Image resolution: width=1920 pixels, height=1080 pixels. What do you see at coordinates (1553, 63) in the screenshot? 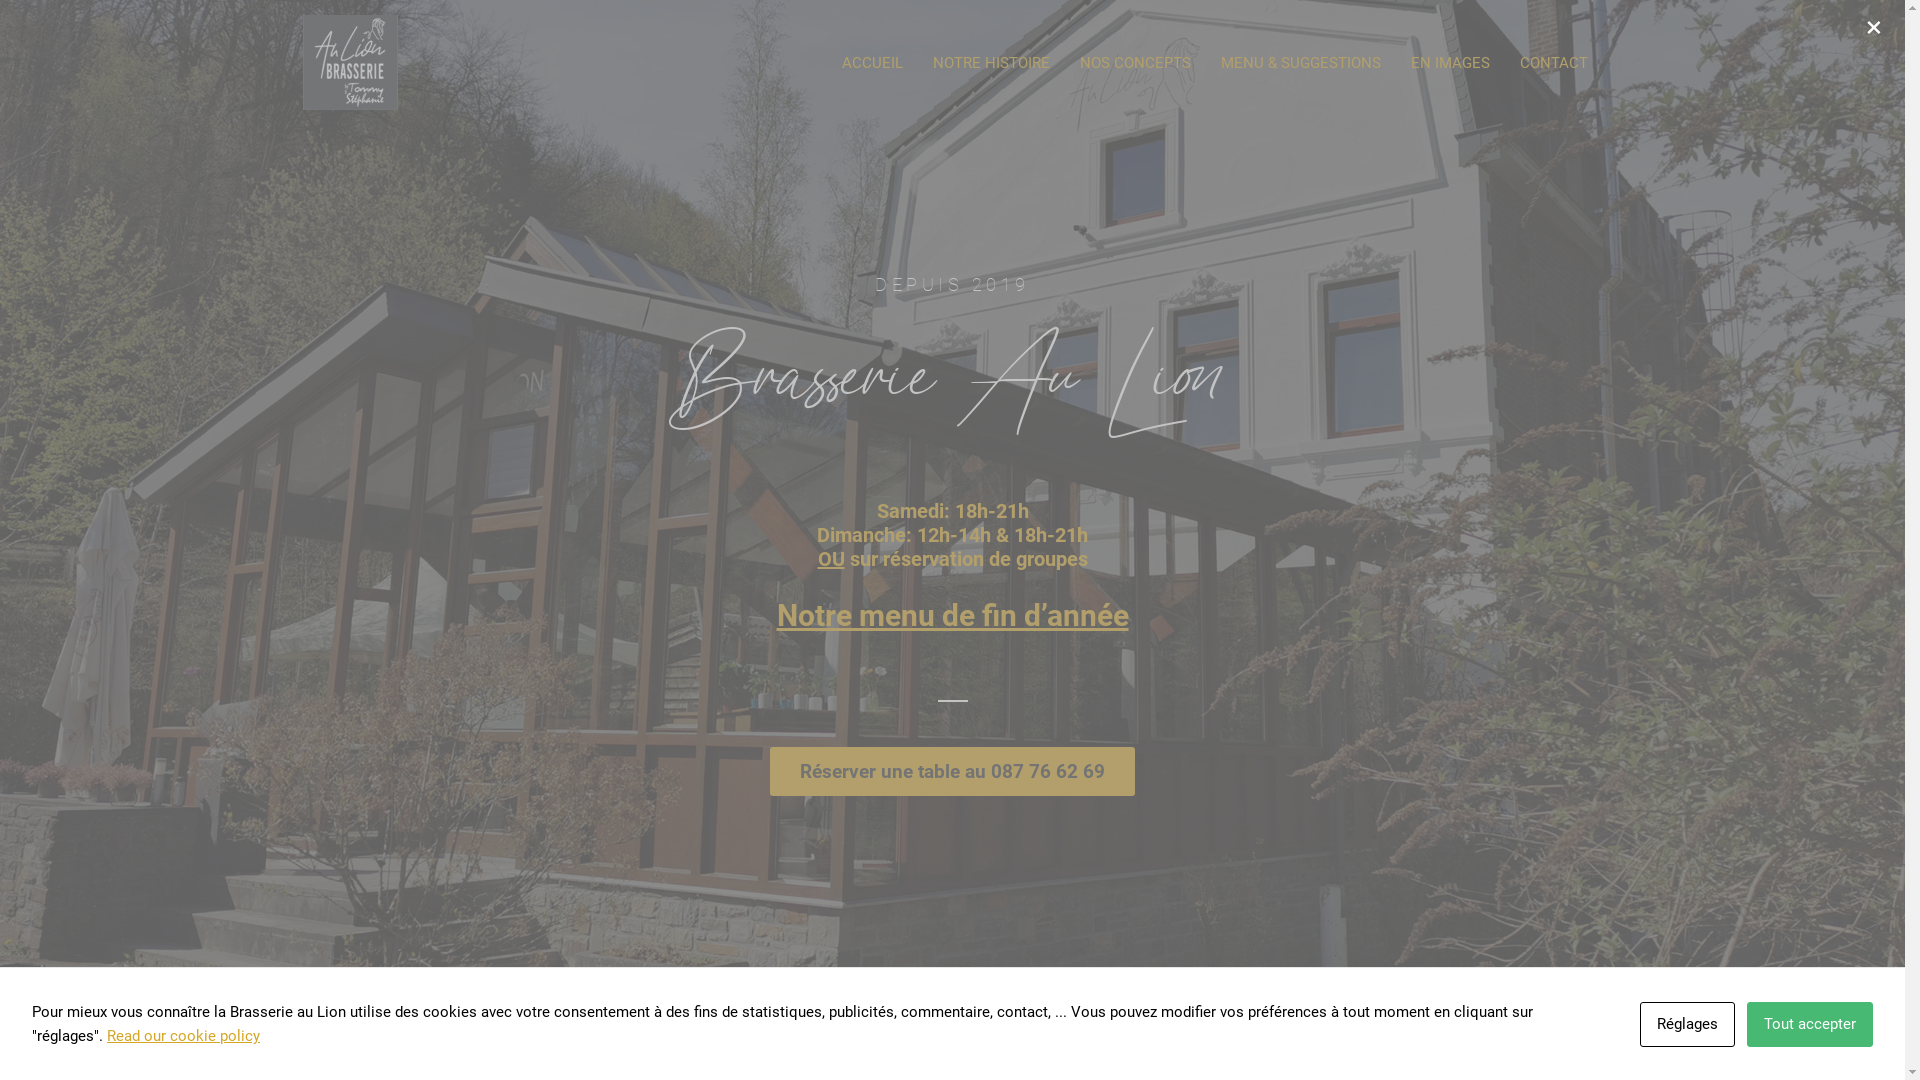
I see `CONTACT` at bounding box center [1553, 63].